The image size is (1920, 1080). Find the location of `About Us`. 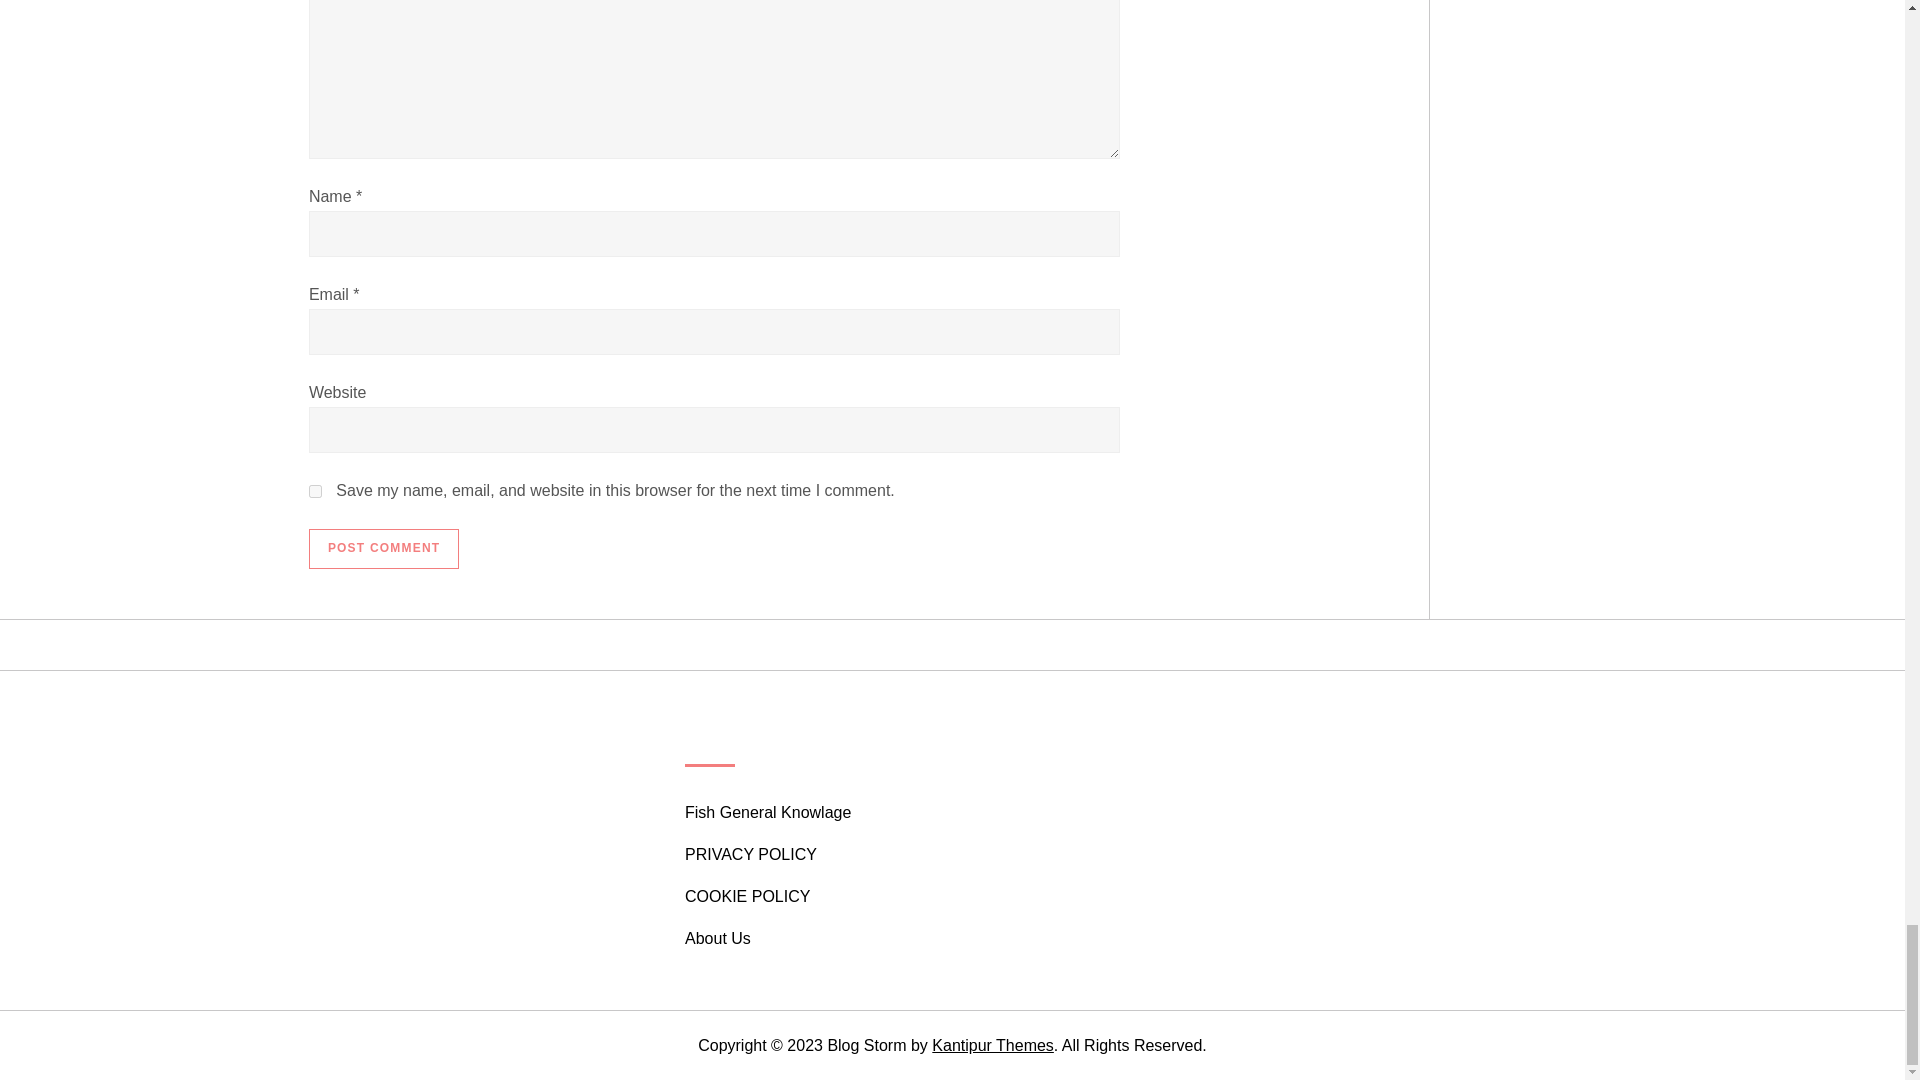

About Us is located at coordinates (718, 938).